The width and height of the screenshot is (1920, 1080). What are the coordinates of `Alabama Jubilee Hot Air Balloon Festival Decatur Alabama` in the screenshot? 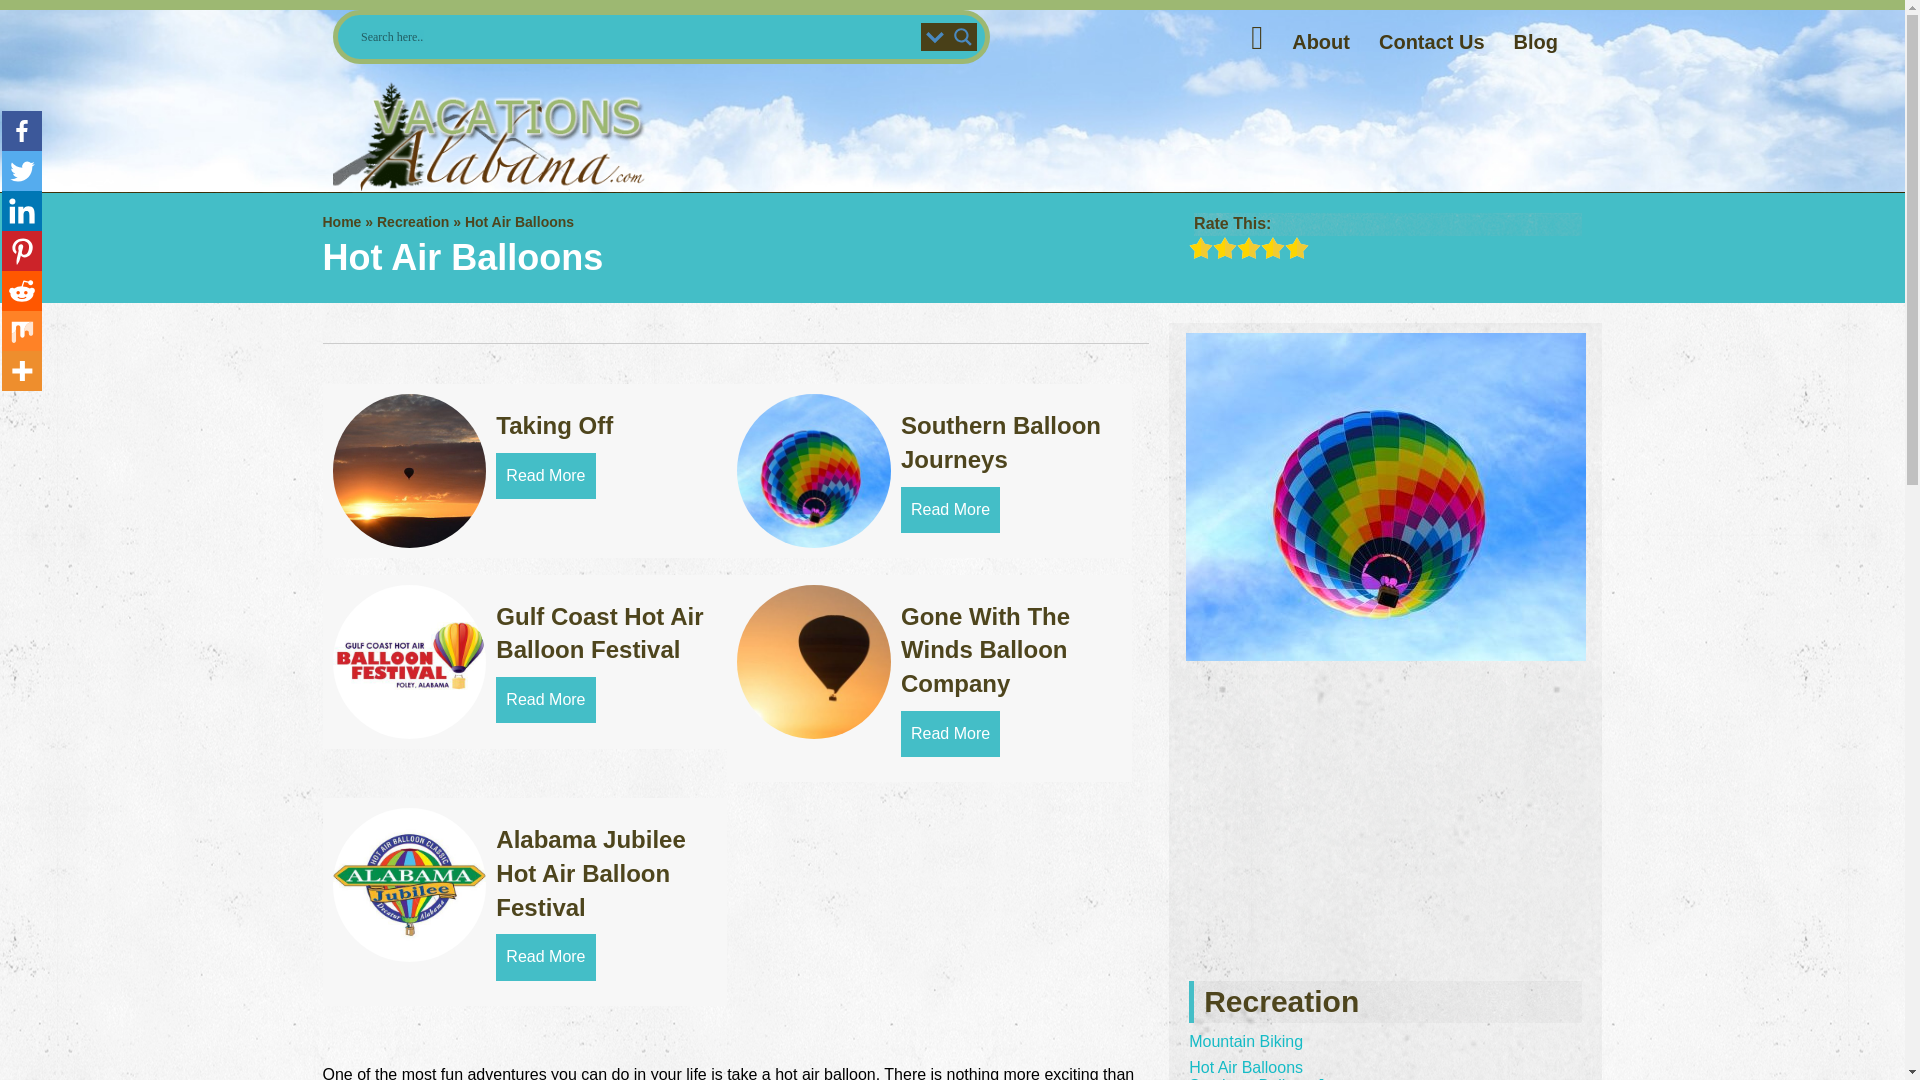 It's located at (408, 884).